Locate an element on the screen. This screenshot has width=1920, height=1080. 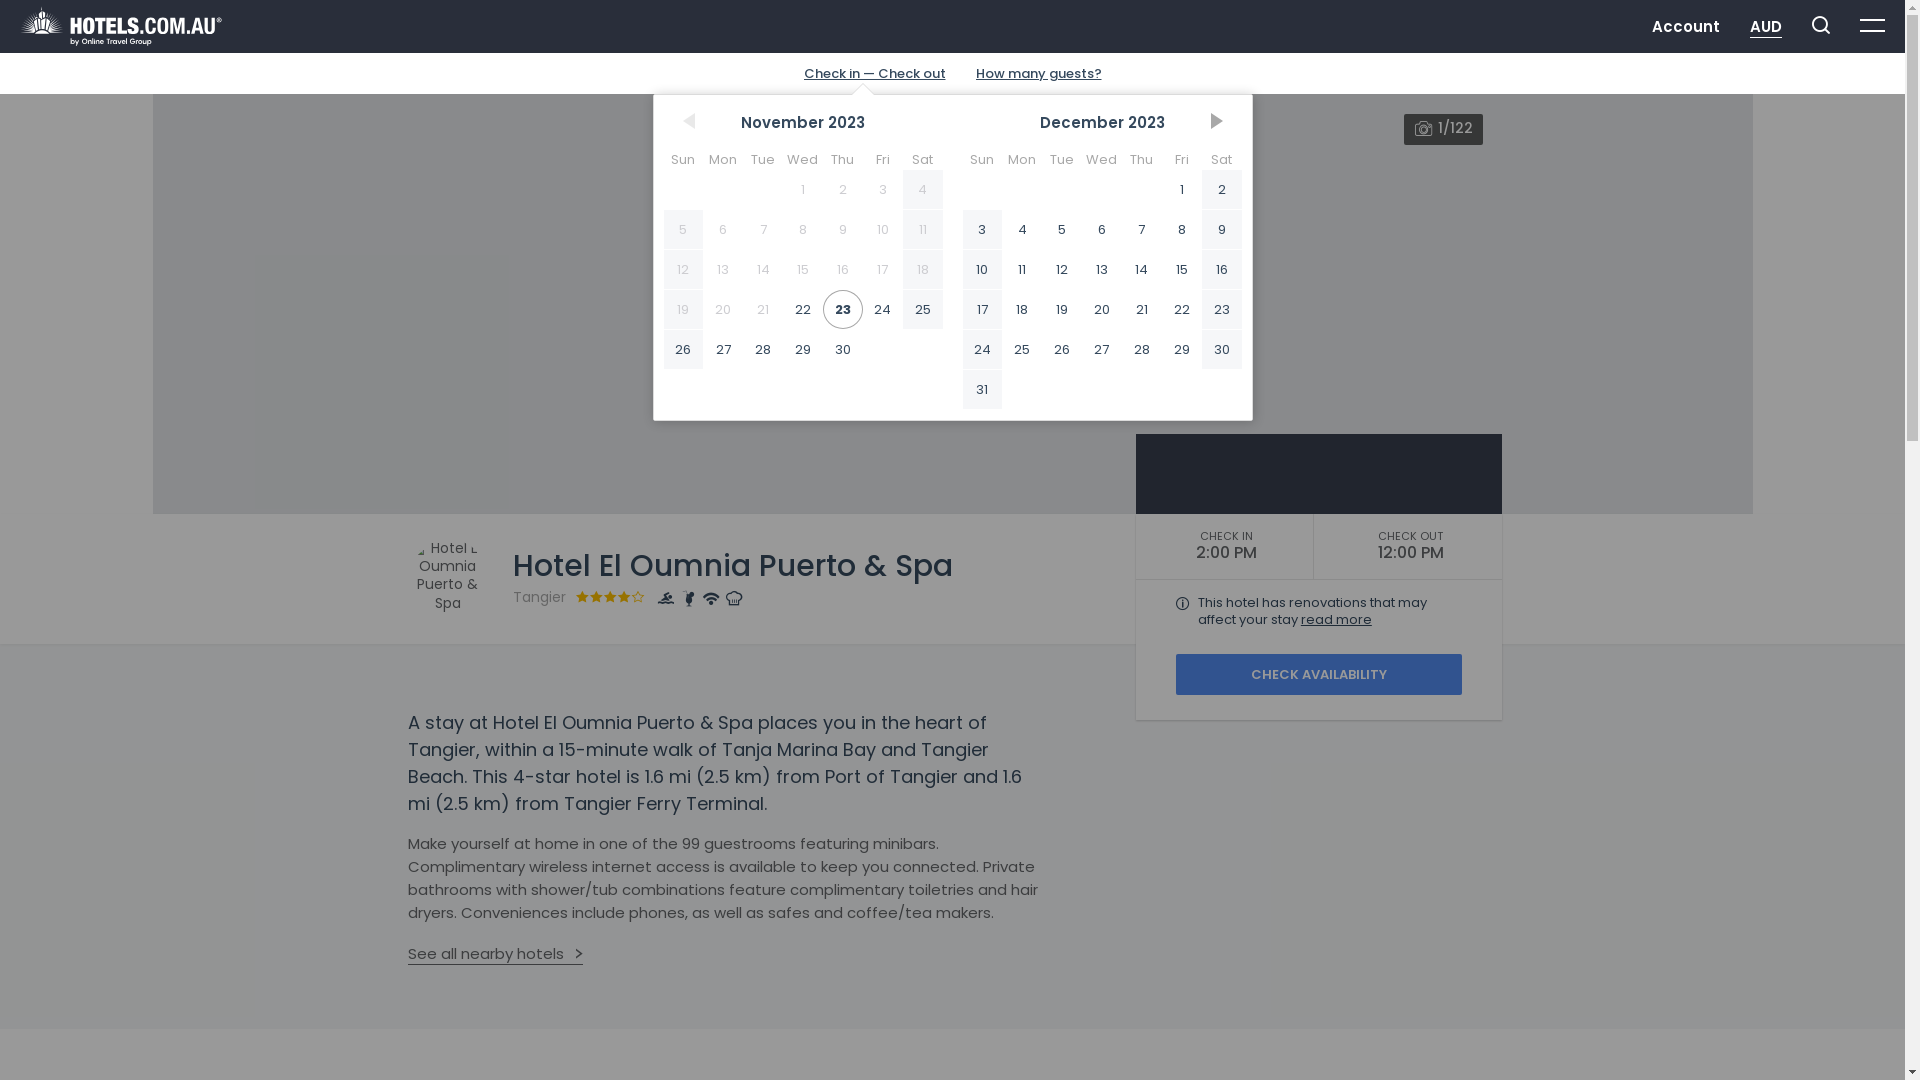
AUD is located at coordinates (1766, 27).